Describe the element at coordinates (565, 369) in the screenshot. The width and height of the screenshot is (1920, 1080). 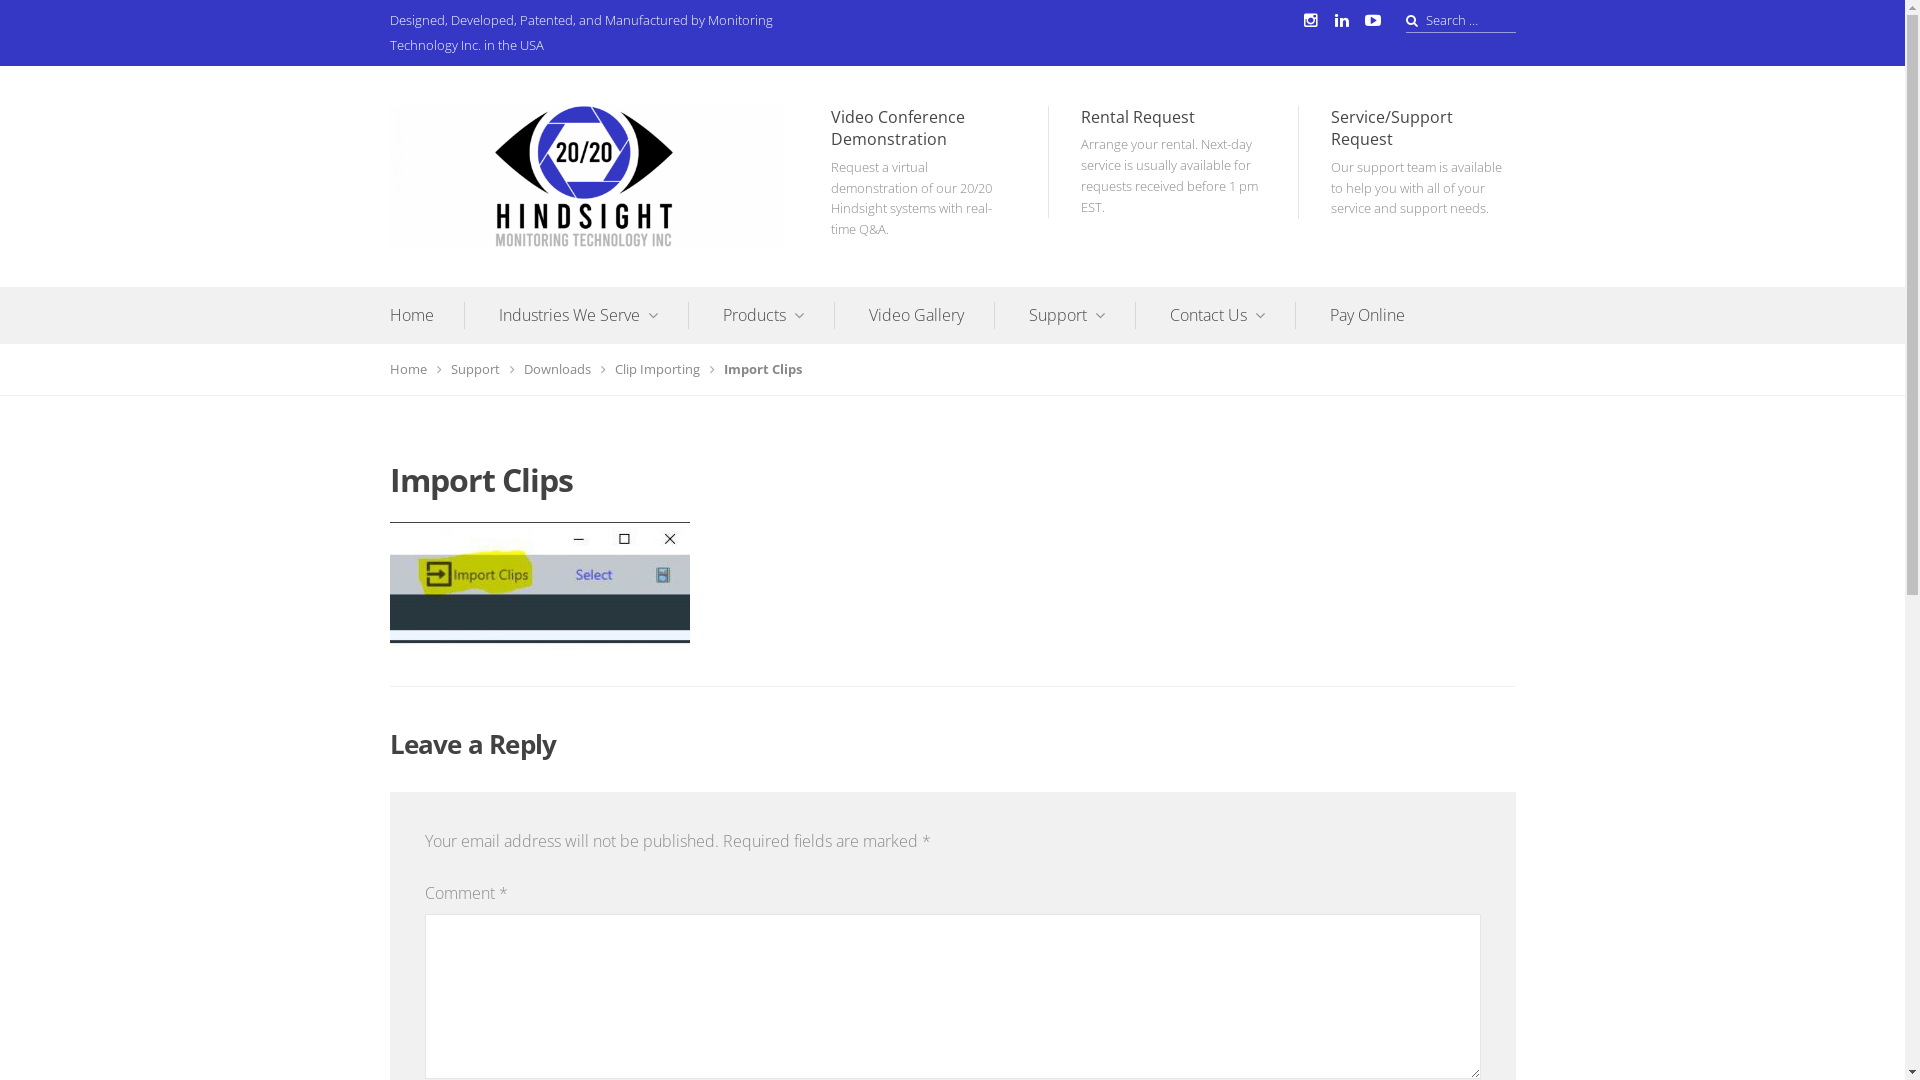
I see `Downloads` at that location.